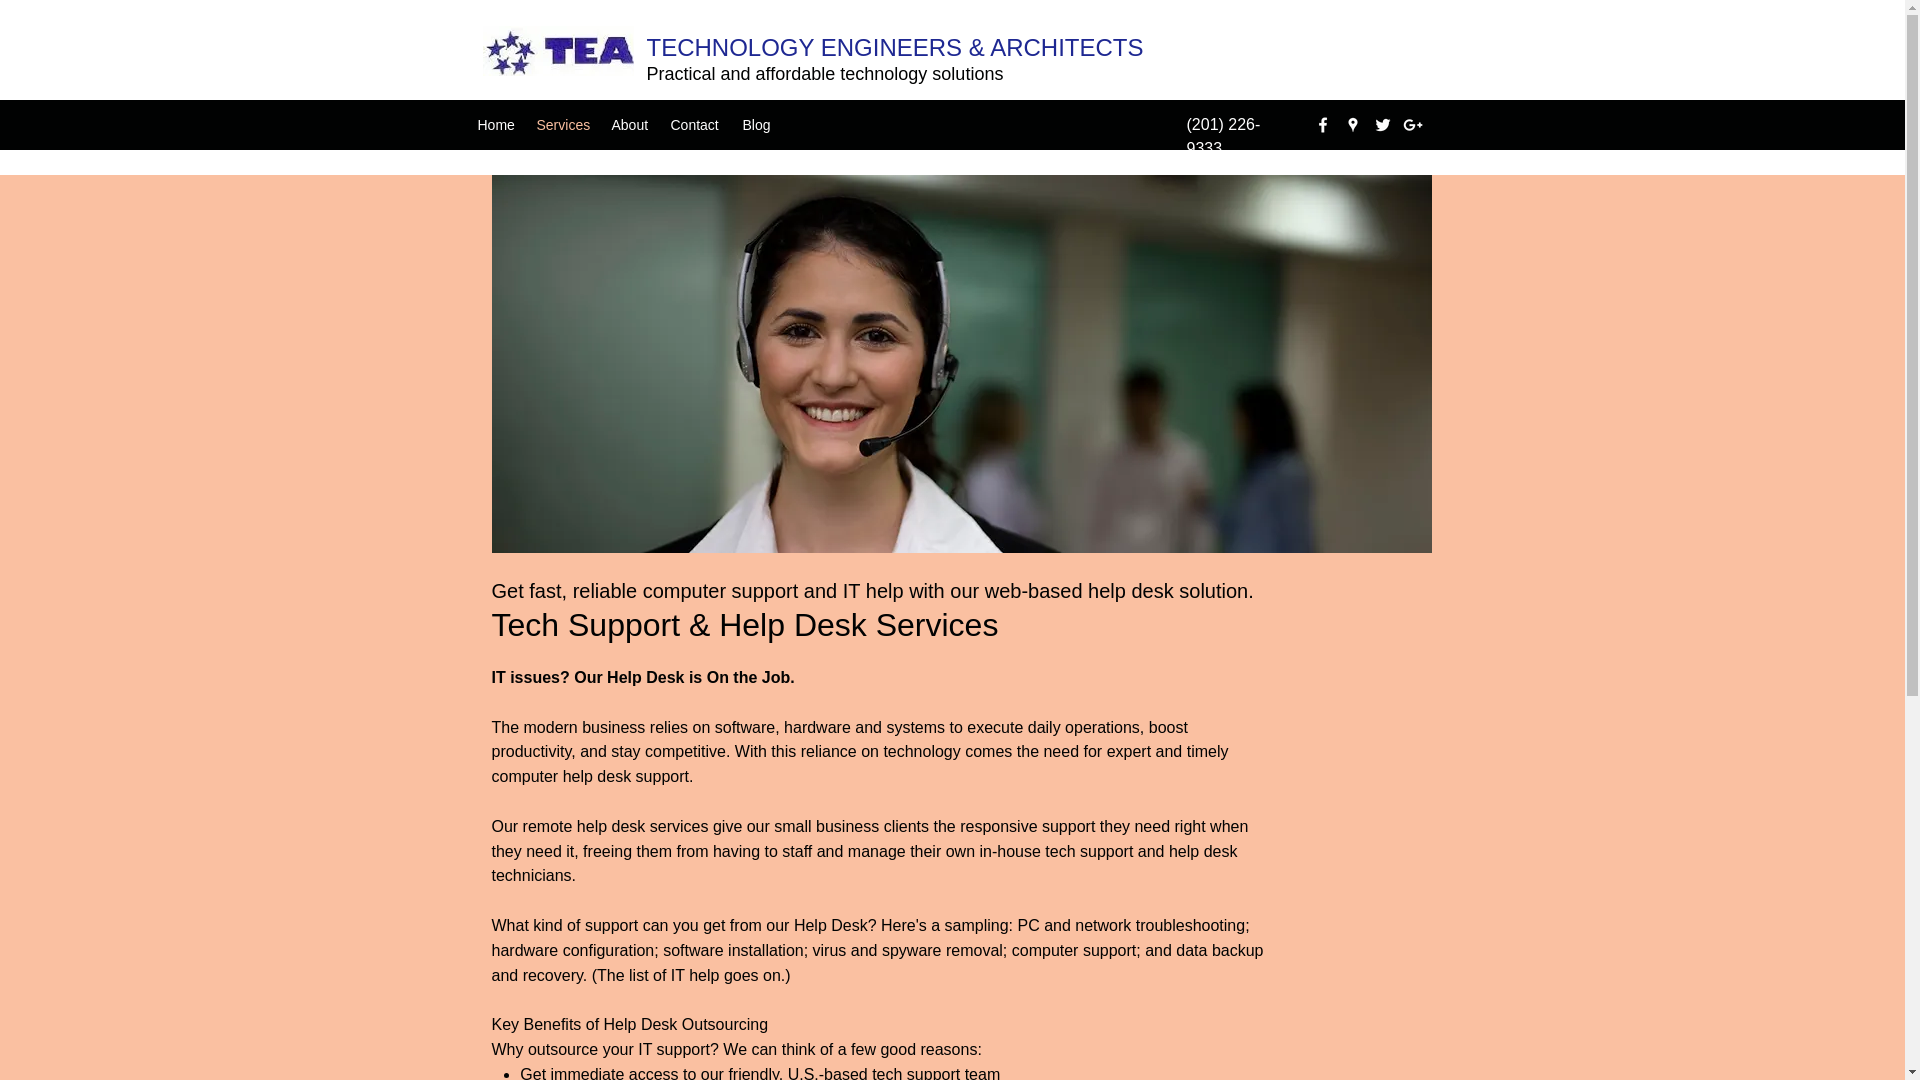 The image size is (1920, 1080). I want to click on About, so click(631, 125).